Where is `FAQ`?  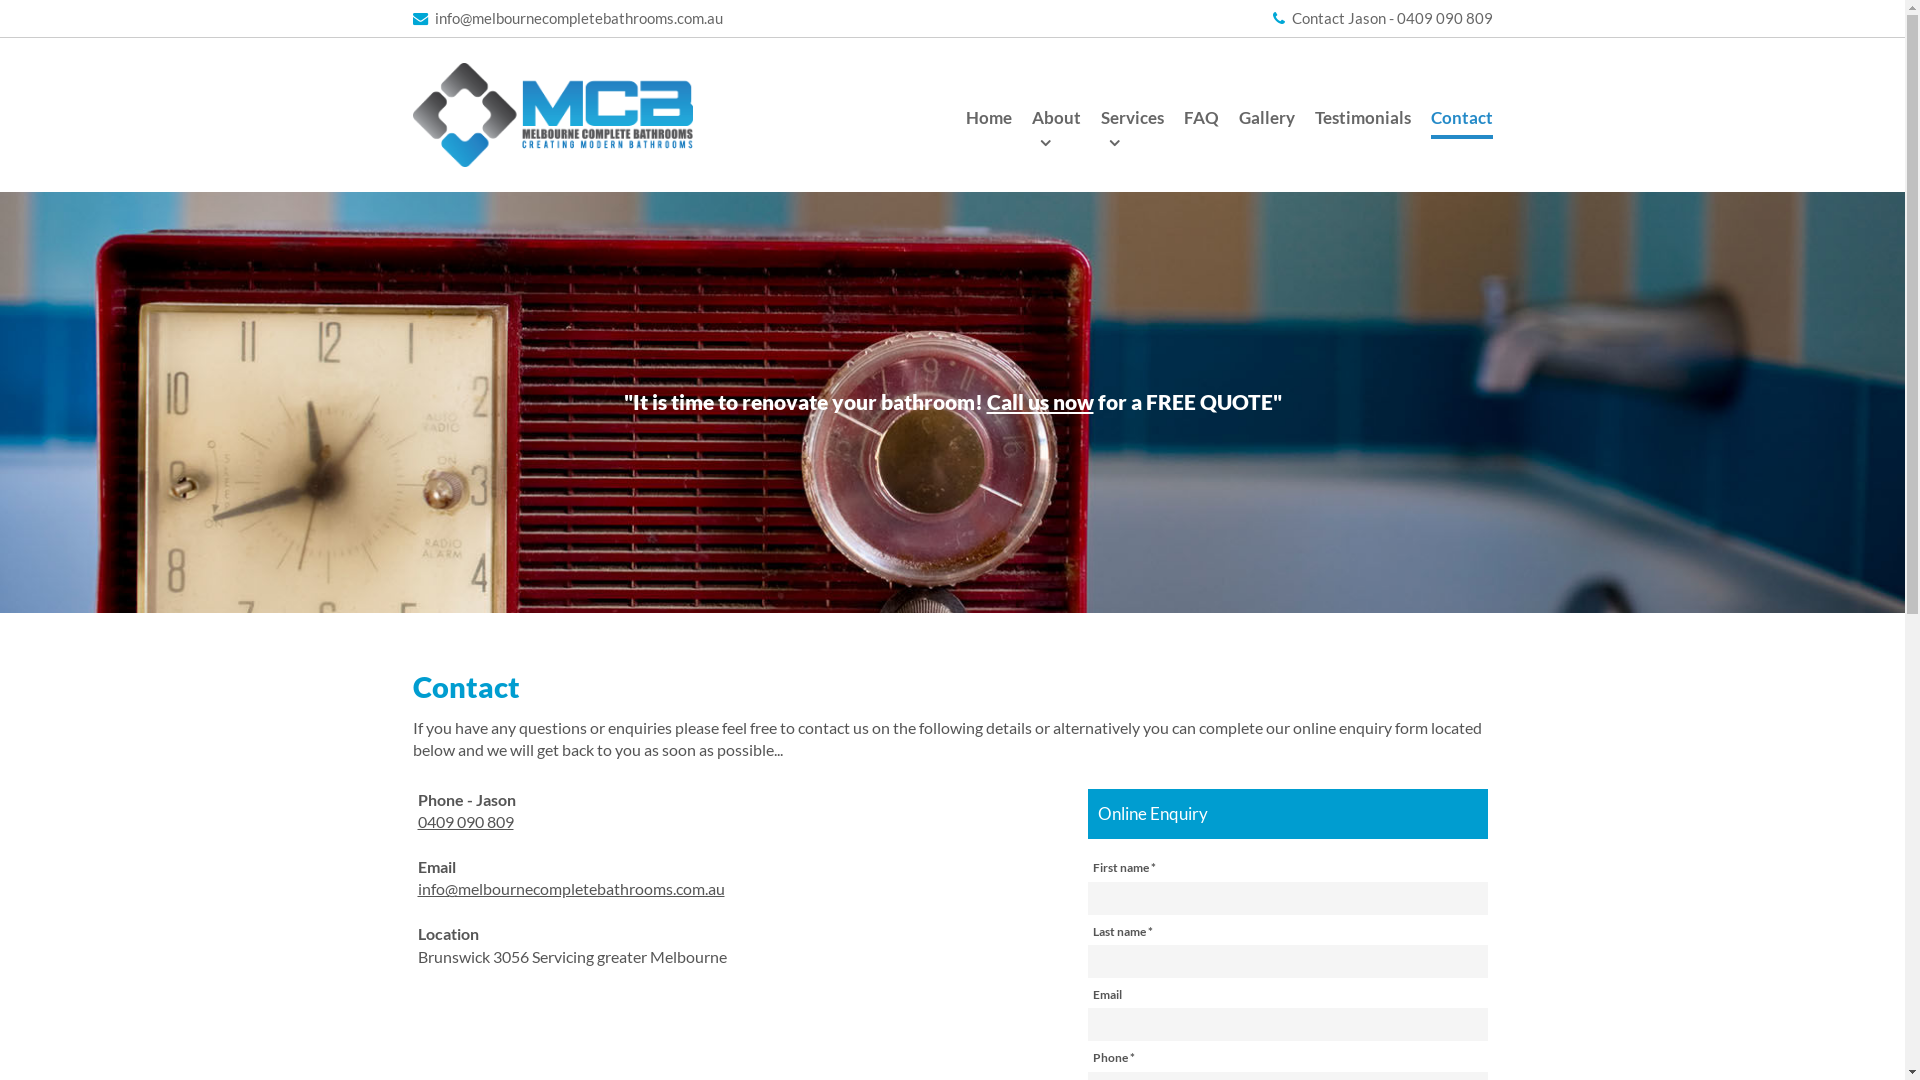 FAQ is located at coordinates (1202, 123).